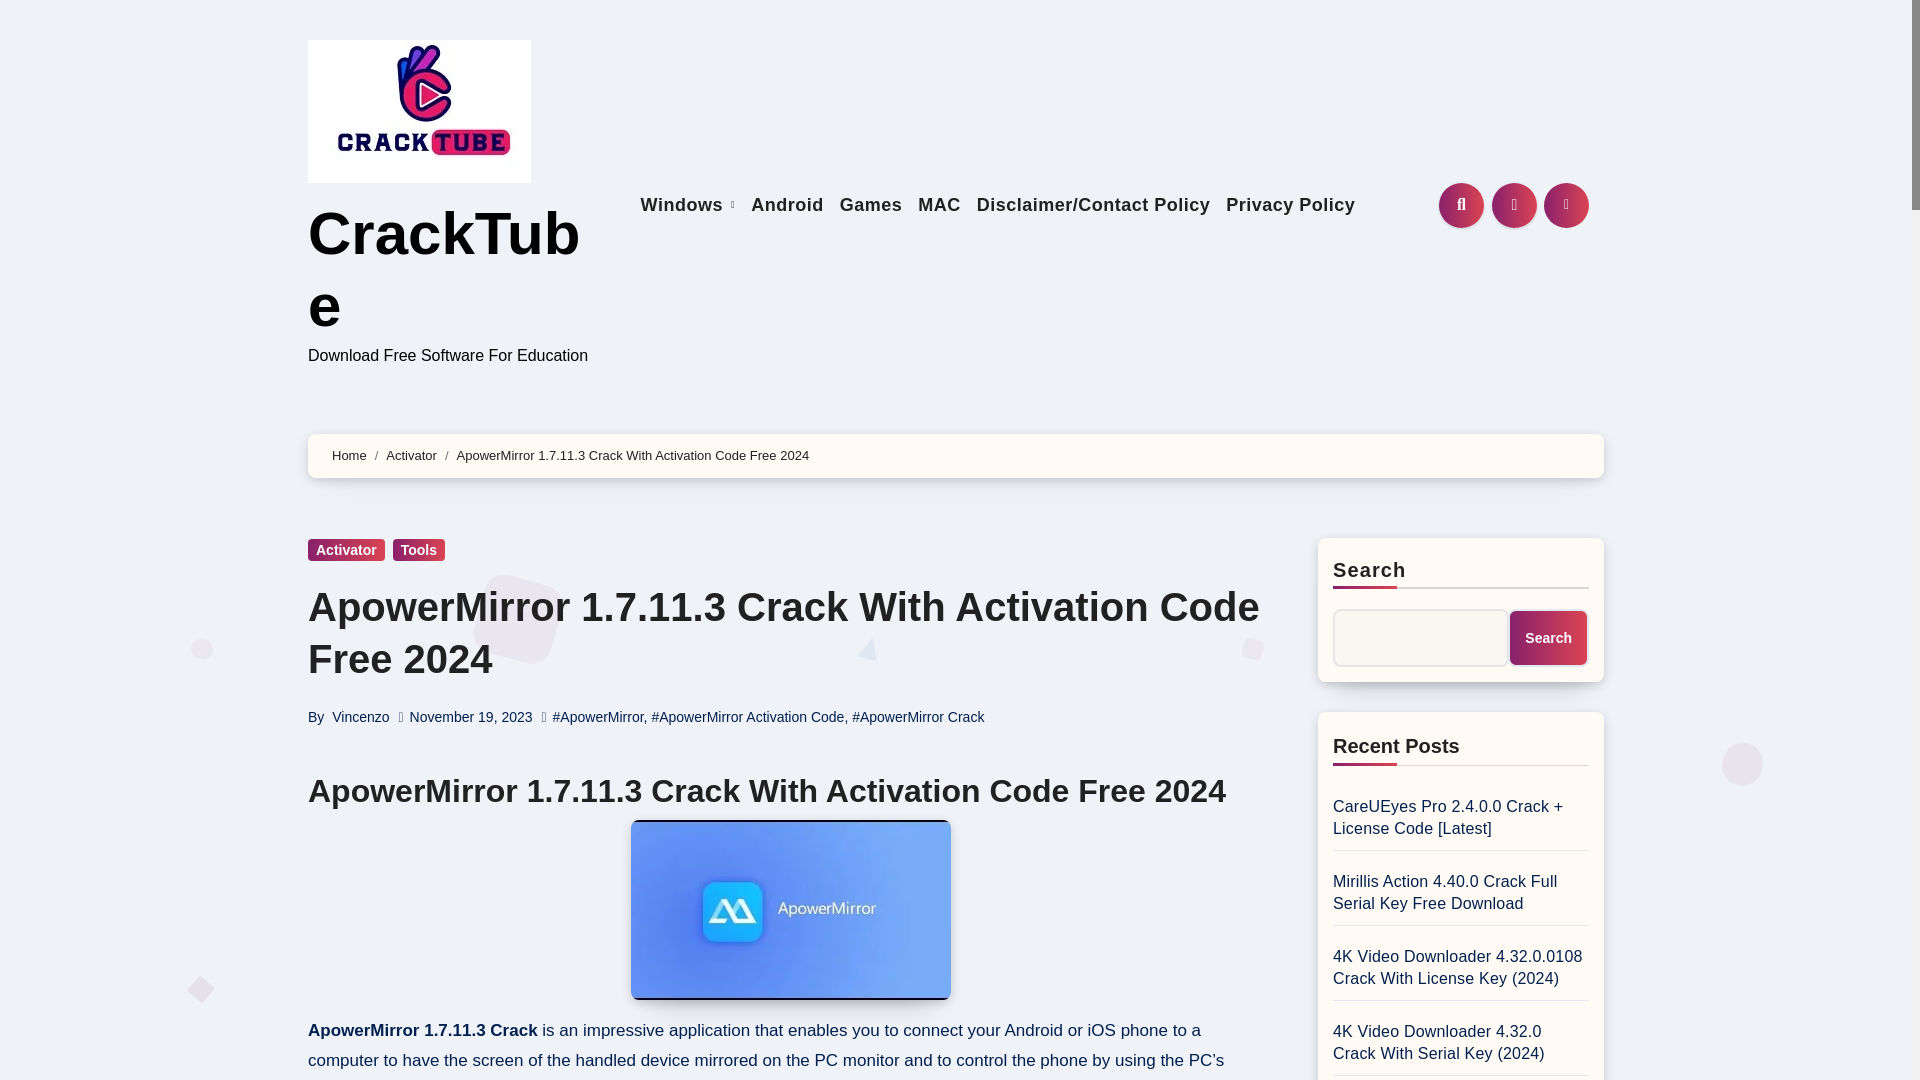 The height and width of the screenshot is (1080, 1920). What do you see at coordinates (1290, 206) in the screenshot?
I see `Privacy Policy` at bounding box center [1290, 206].